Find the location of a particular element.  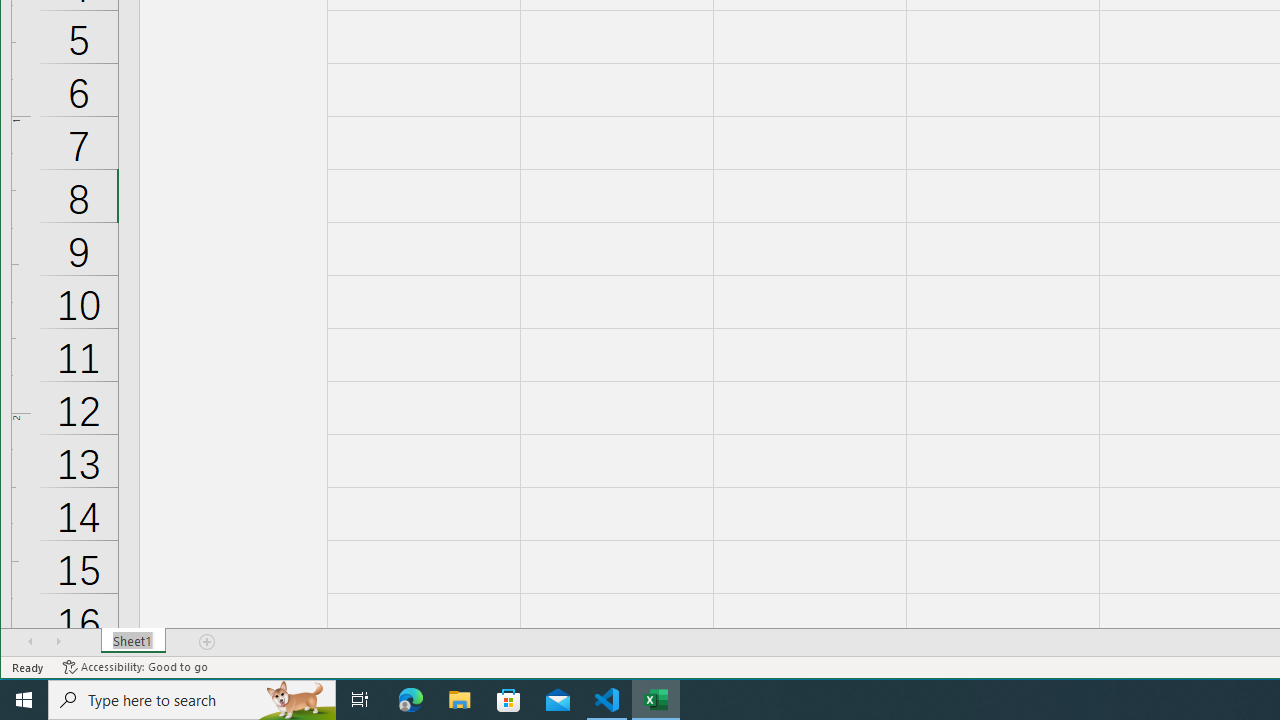

Microsoft Edge is located at coordinates (411, 700).